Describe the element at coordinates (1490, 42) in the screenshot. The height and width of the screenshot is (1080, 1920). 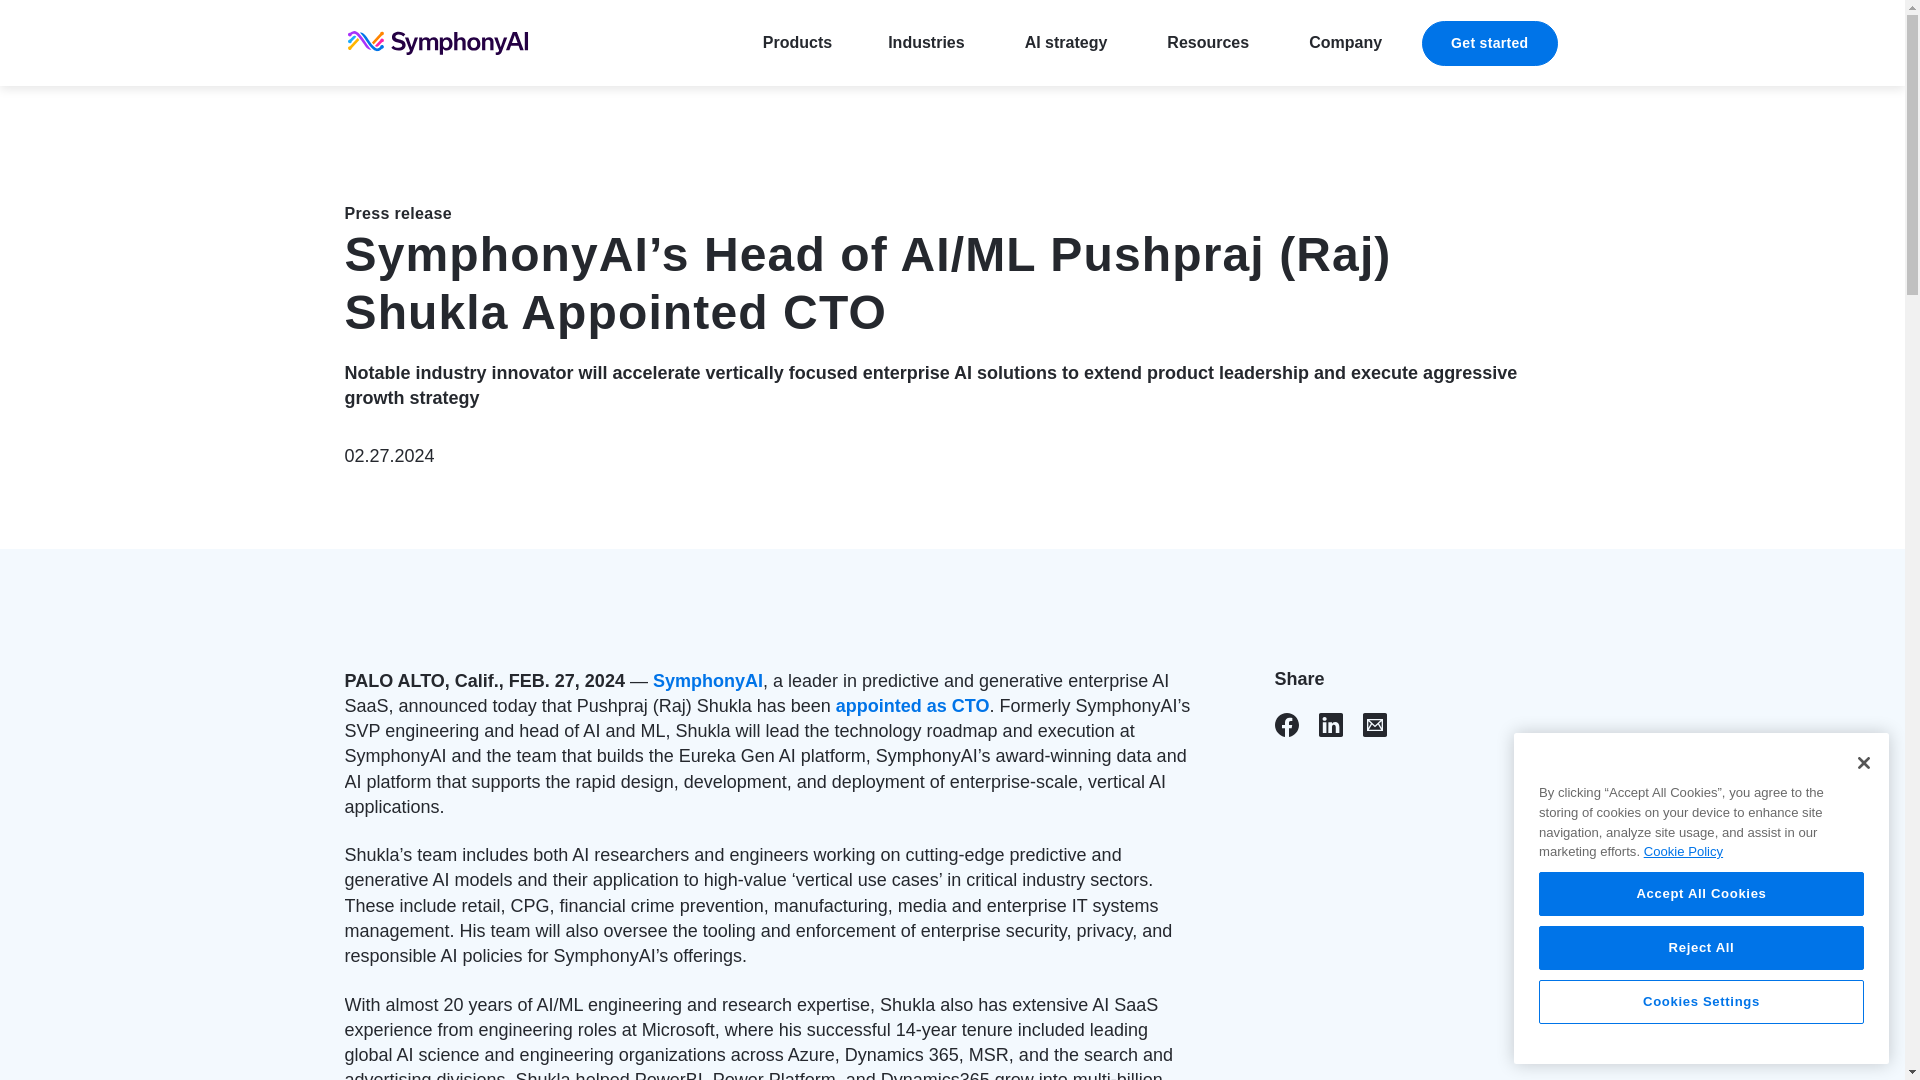
I see `Get started` at that location.